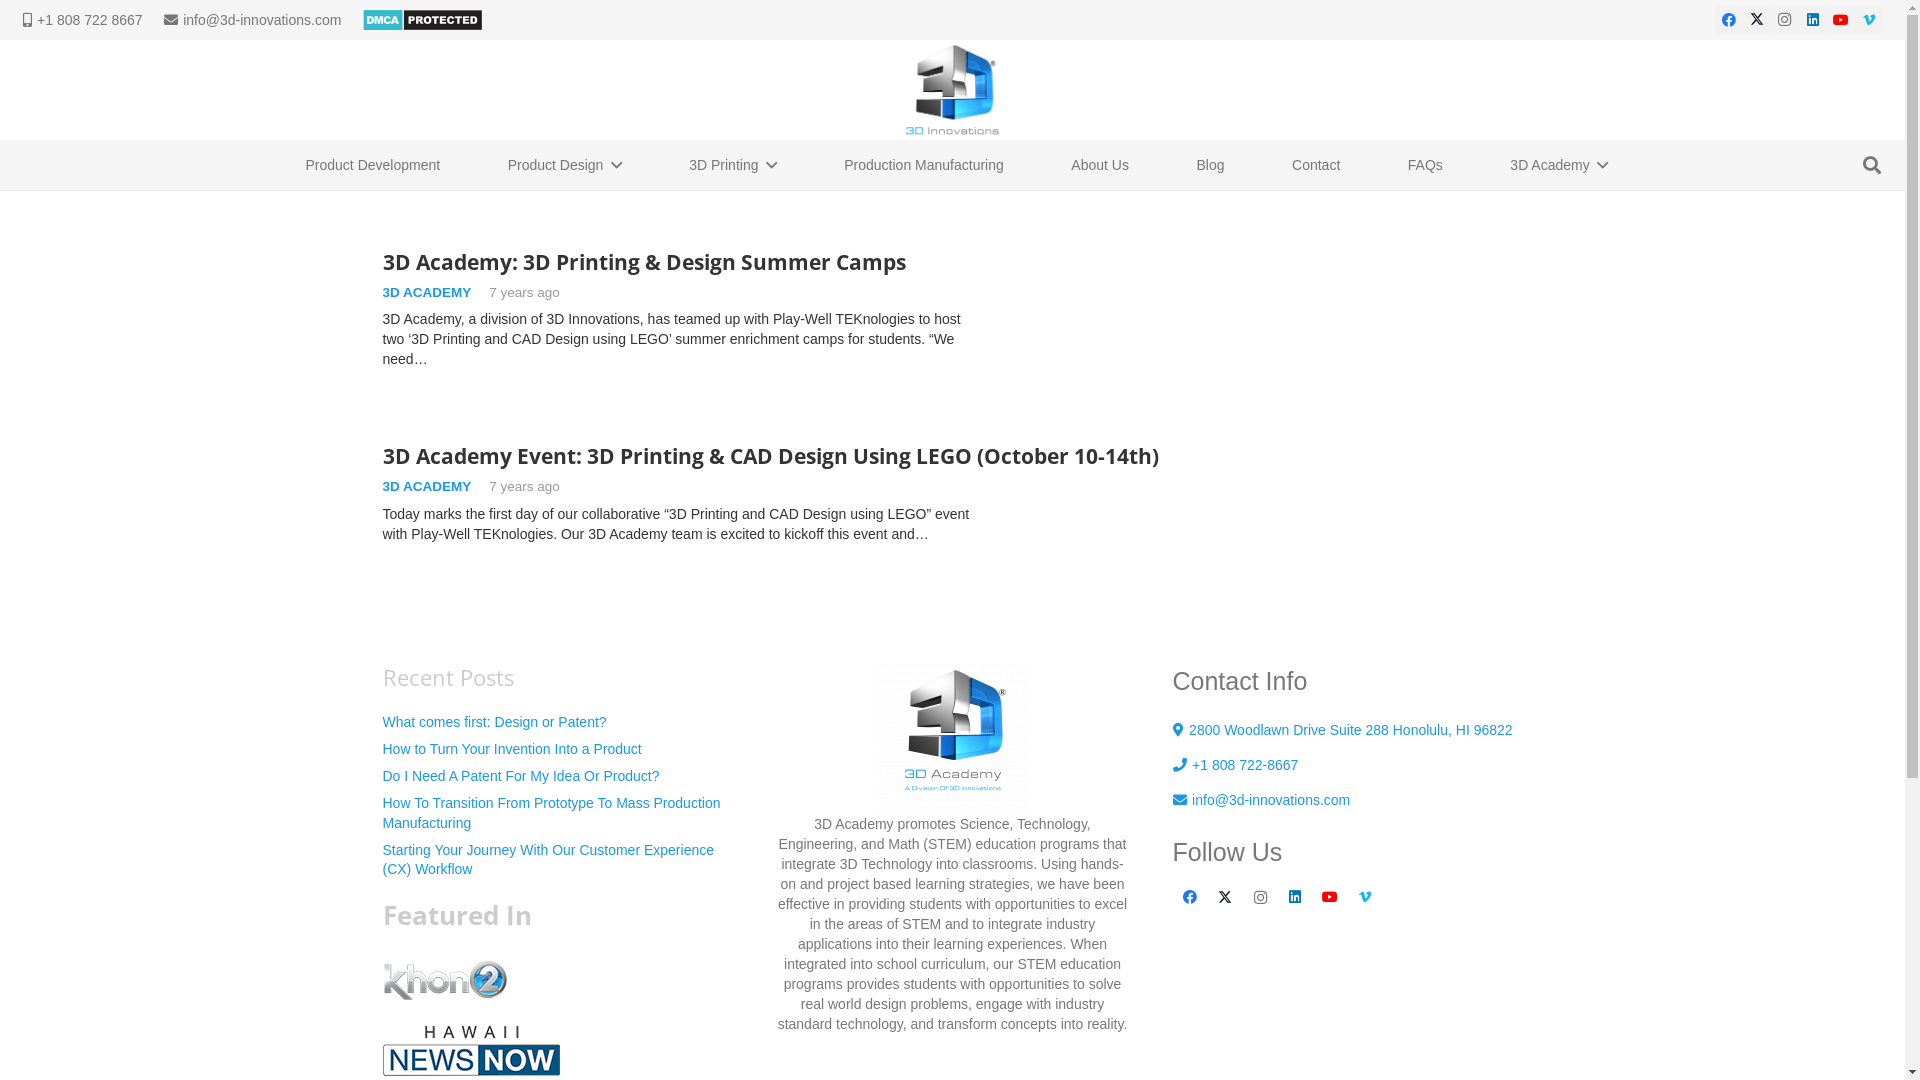  Describe the element at coordinates (426, 292) in the screenshot. I see `3D ACADEMY` at that location.